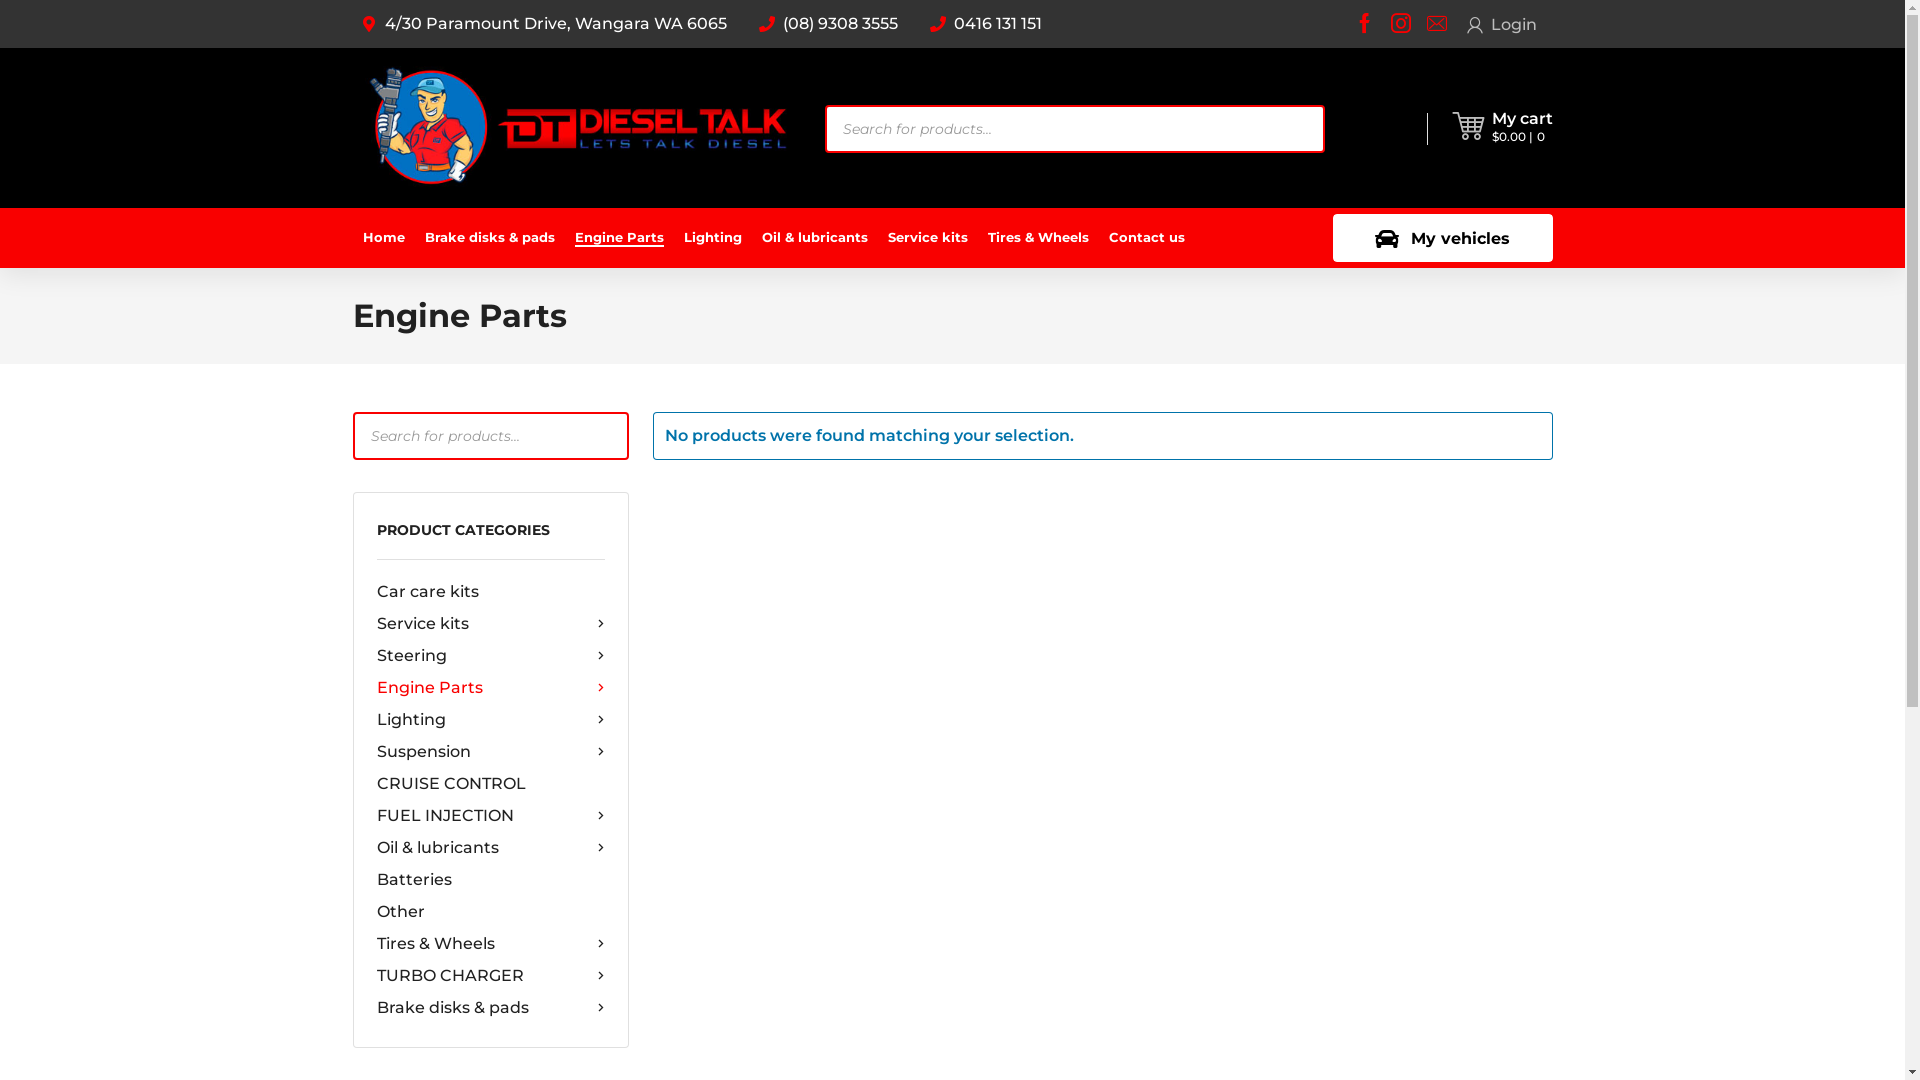  What do you see at coordinates (1522, 128) in the screenshot?
I see `My cart
$0.00 0` at bounding box center [1522, 128].